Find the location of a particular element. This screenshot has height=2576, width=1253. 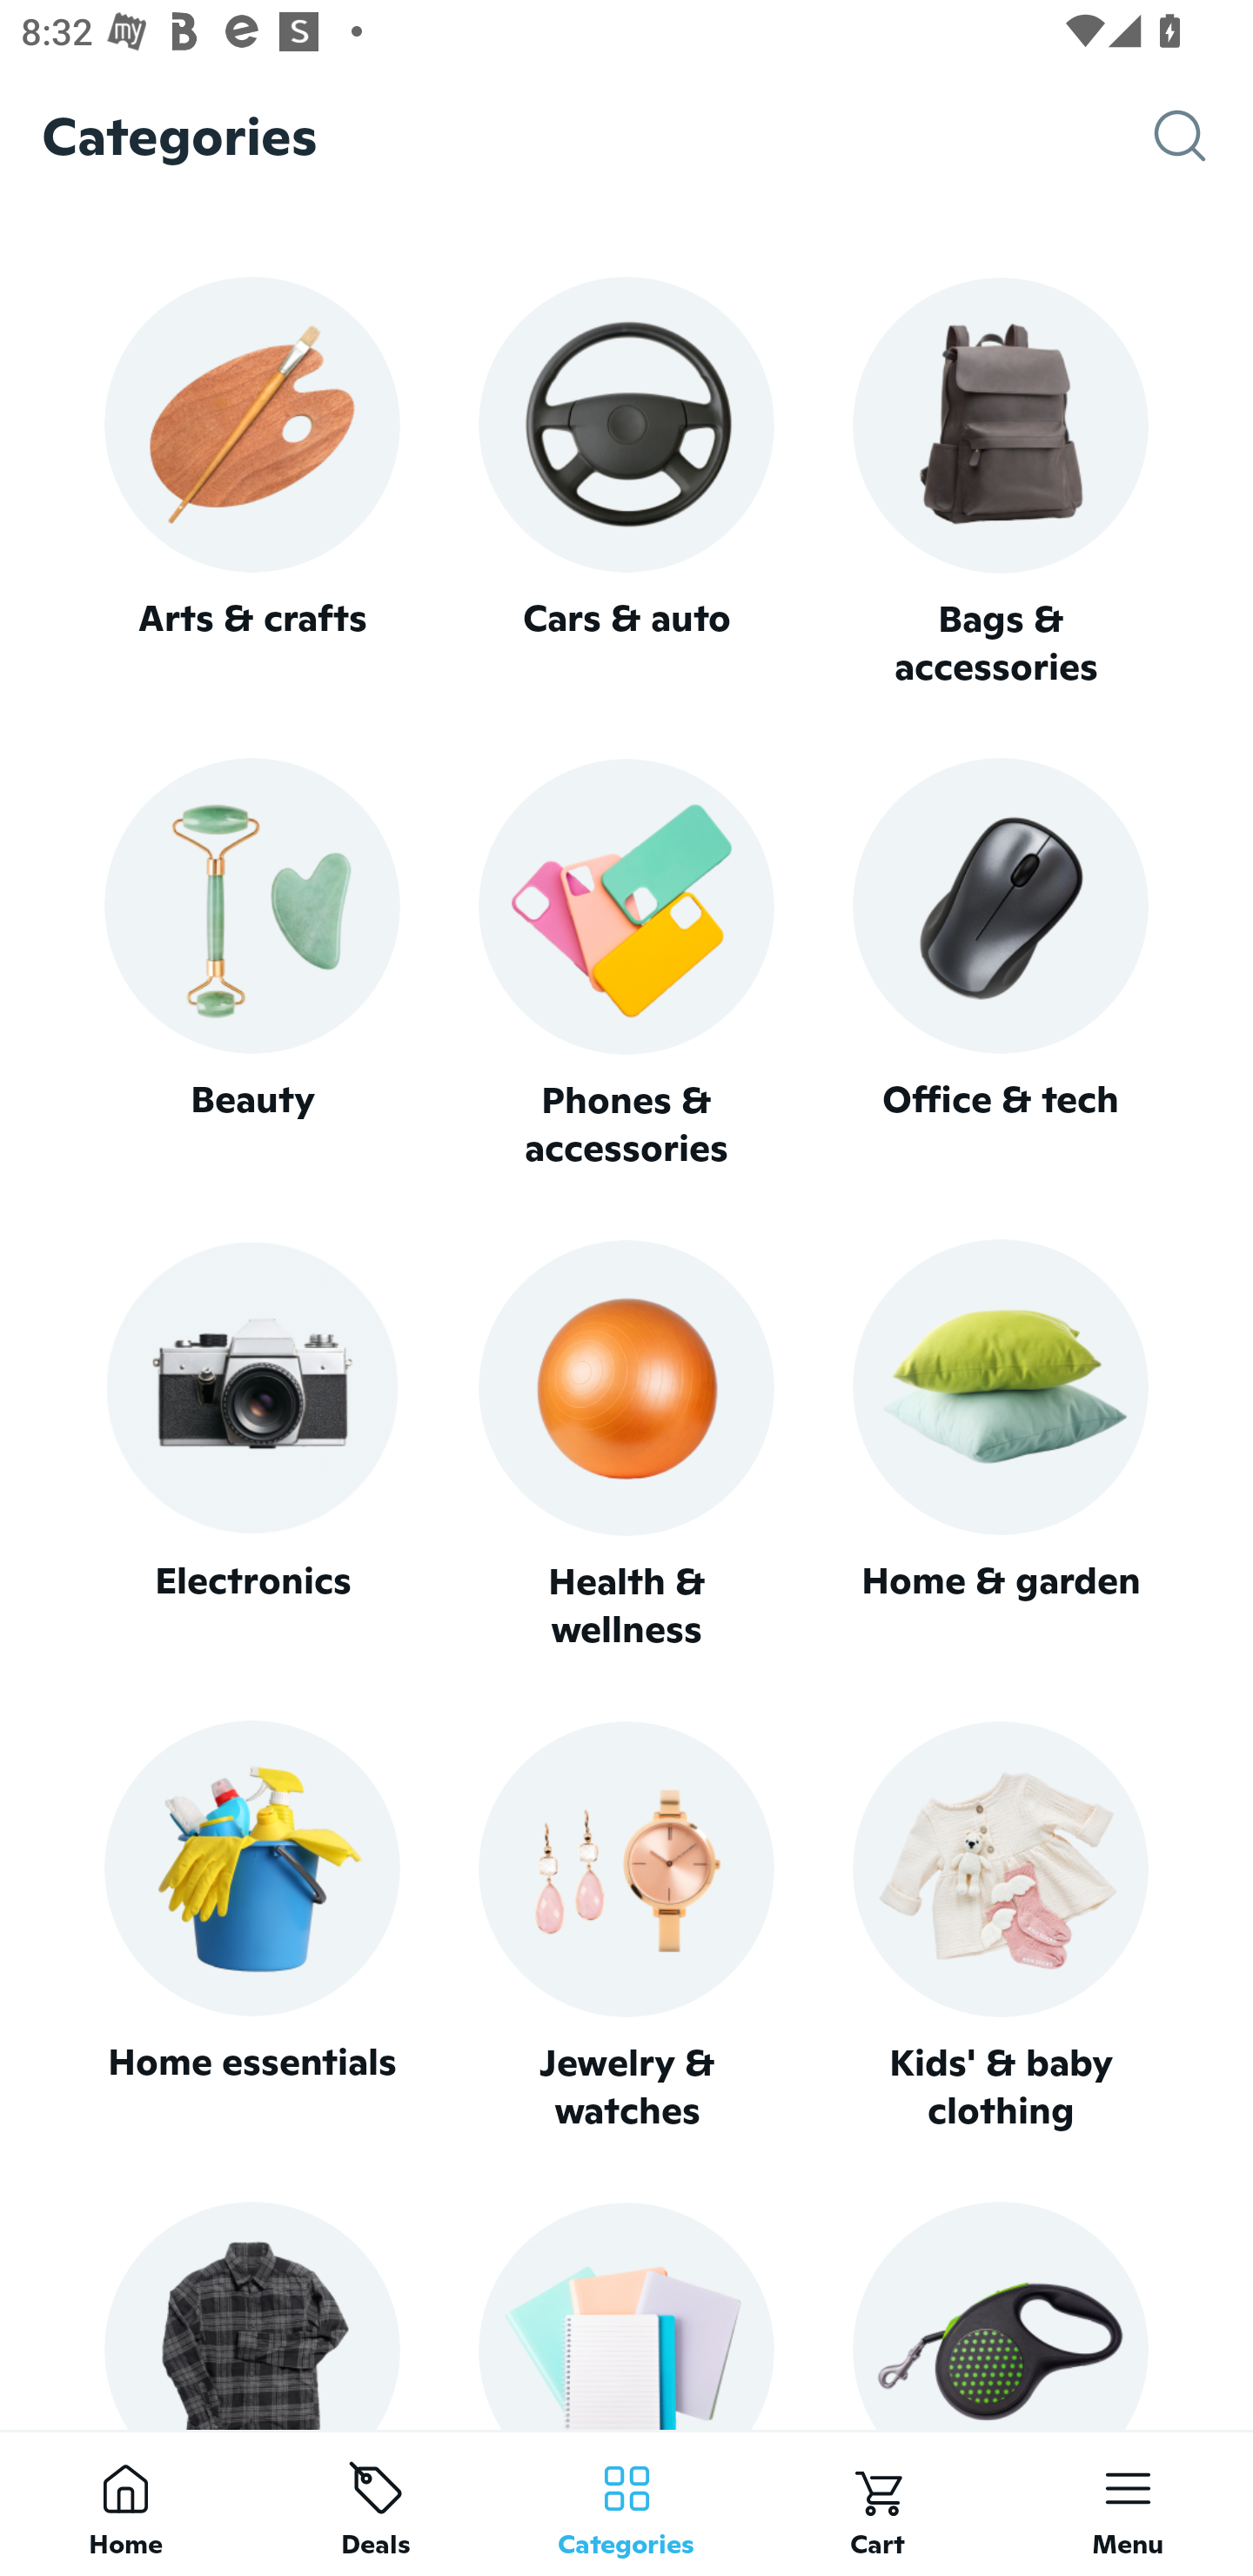

Deals is located at coordinates (376, 2503).